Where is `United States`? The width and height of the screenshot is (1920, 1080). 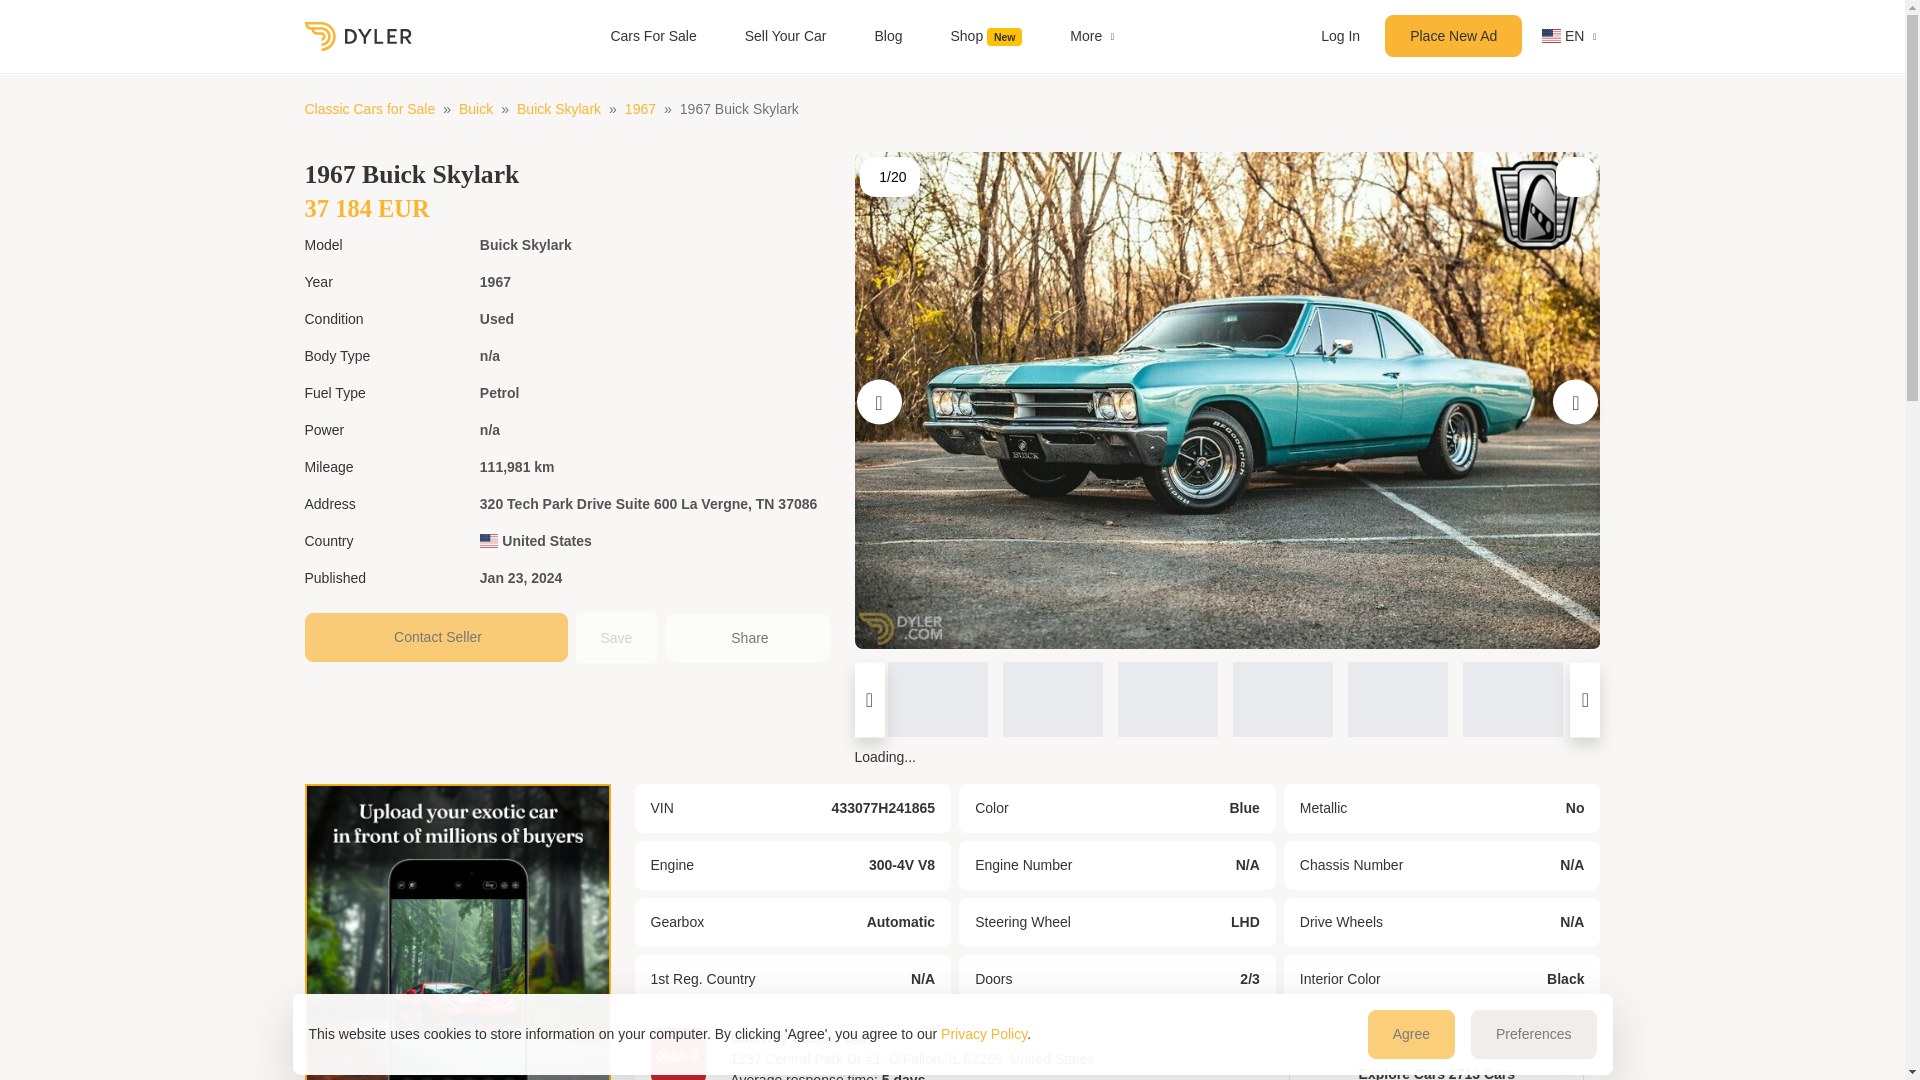 United States is located at coordinates (536, 540).